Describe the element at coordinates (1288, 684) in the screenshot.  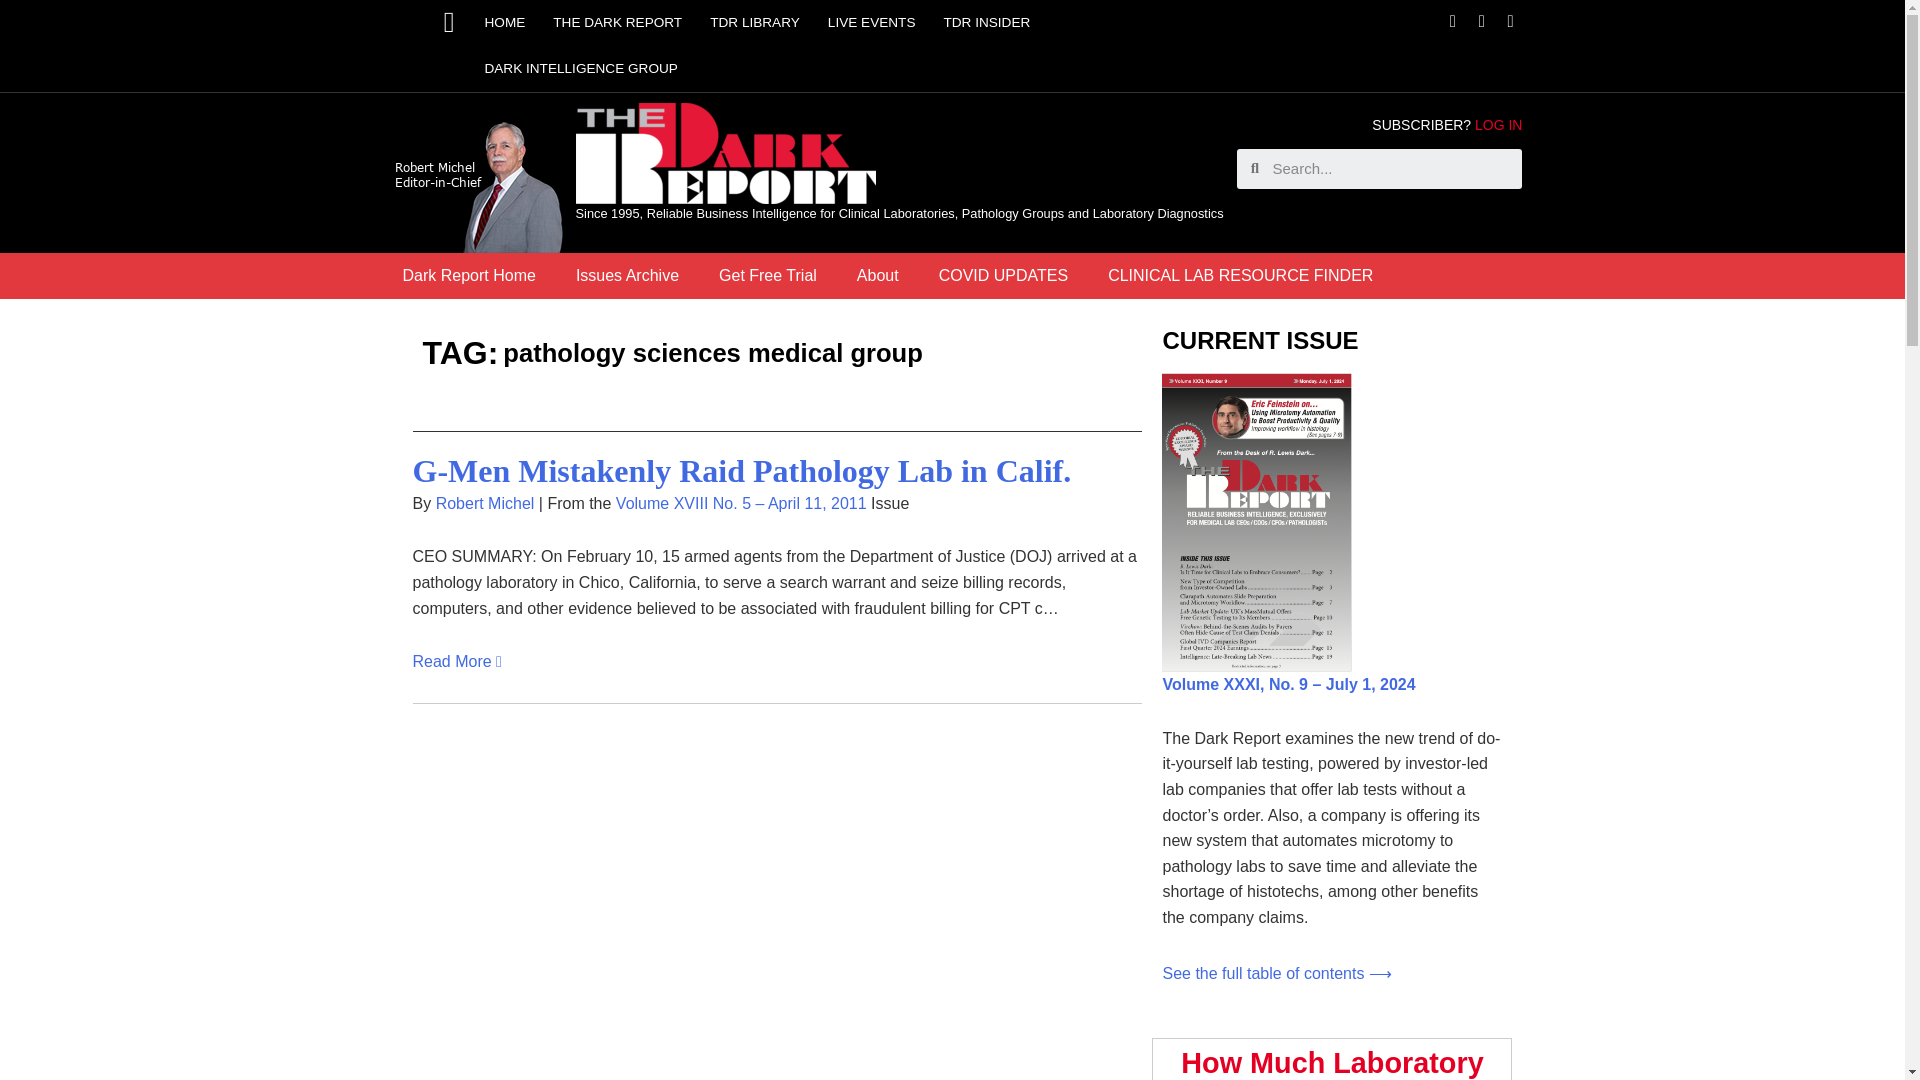
I see `View issue` at that location.